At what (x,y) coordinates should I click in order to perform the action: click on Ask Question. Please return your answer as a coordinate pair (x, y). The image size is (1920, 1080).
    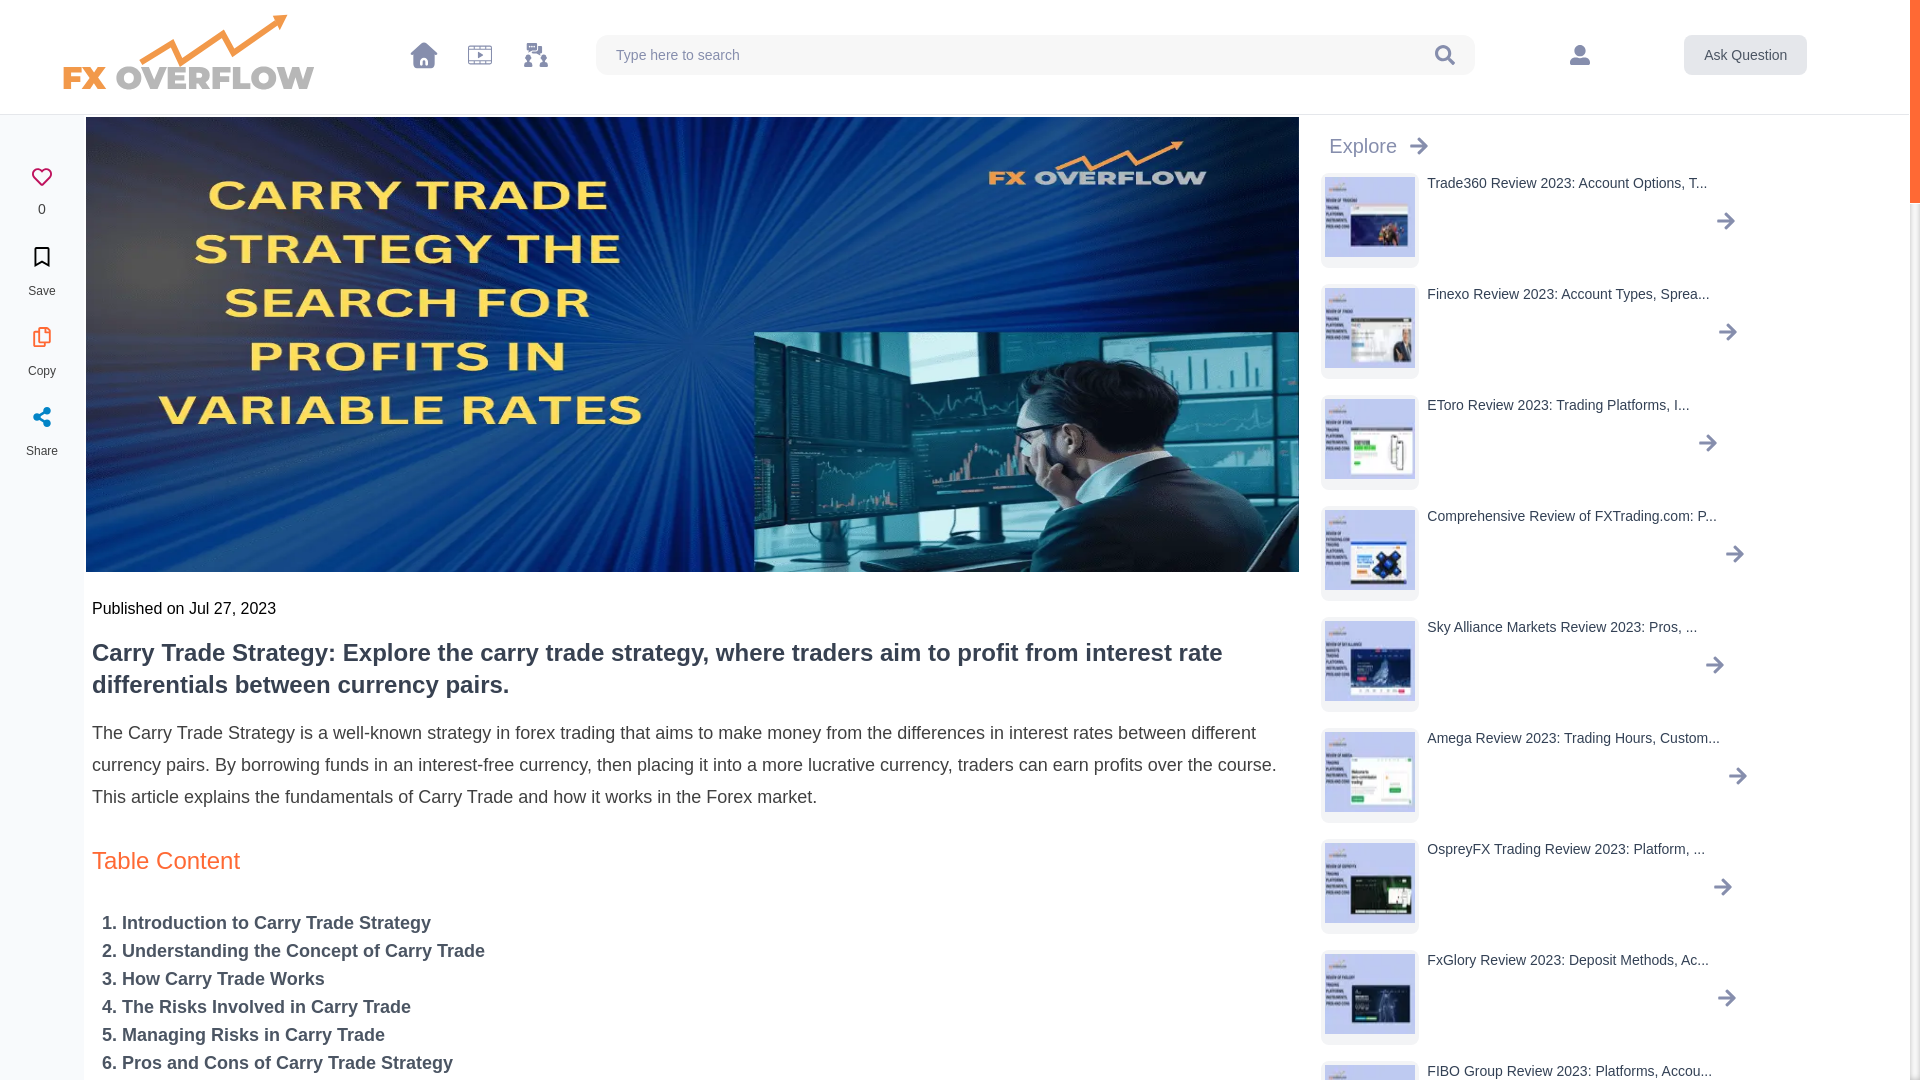
    Looking at the image, I should click on (1744, 54).